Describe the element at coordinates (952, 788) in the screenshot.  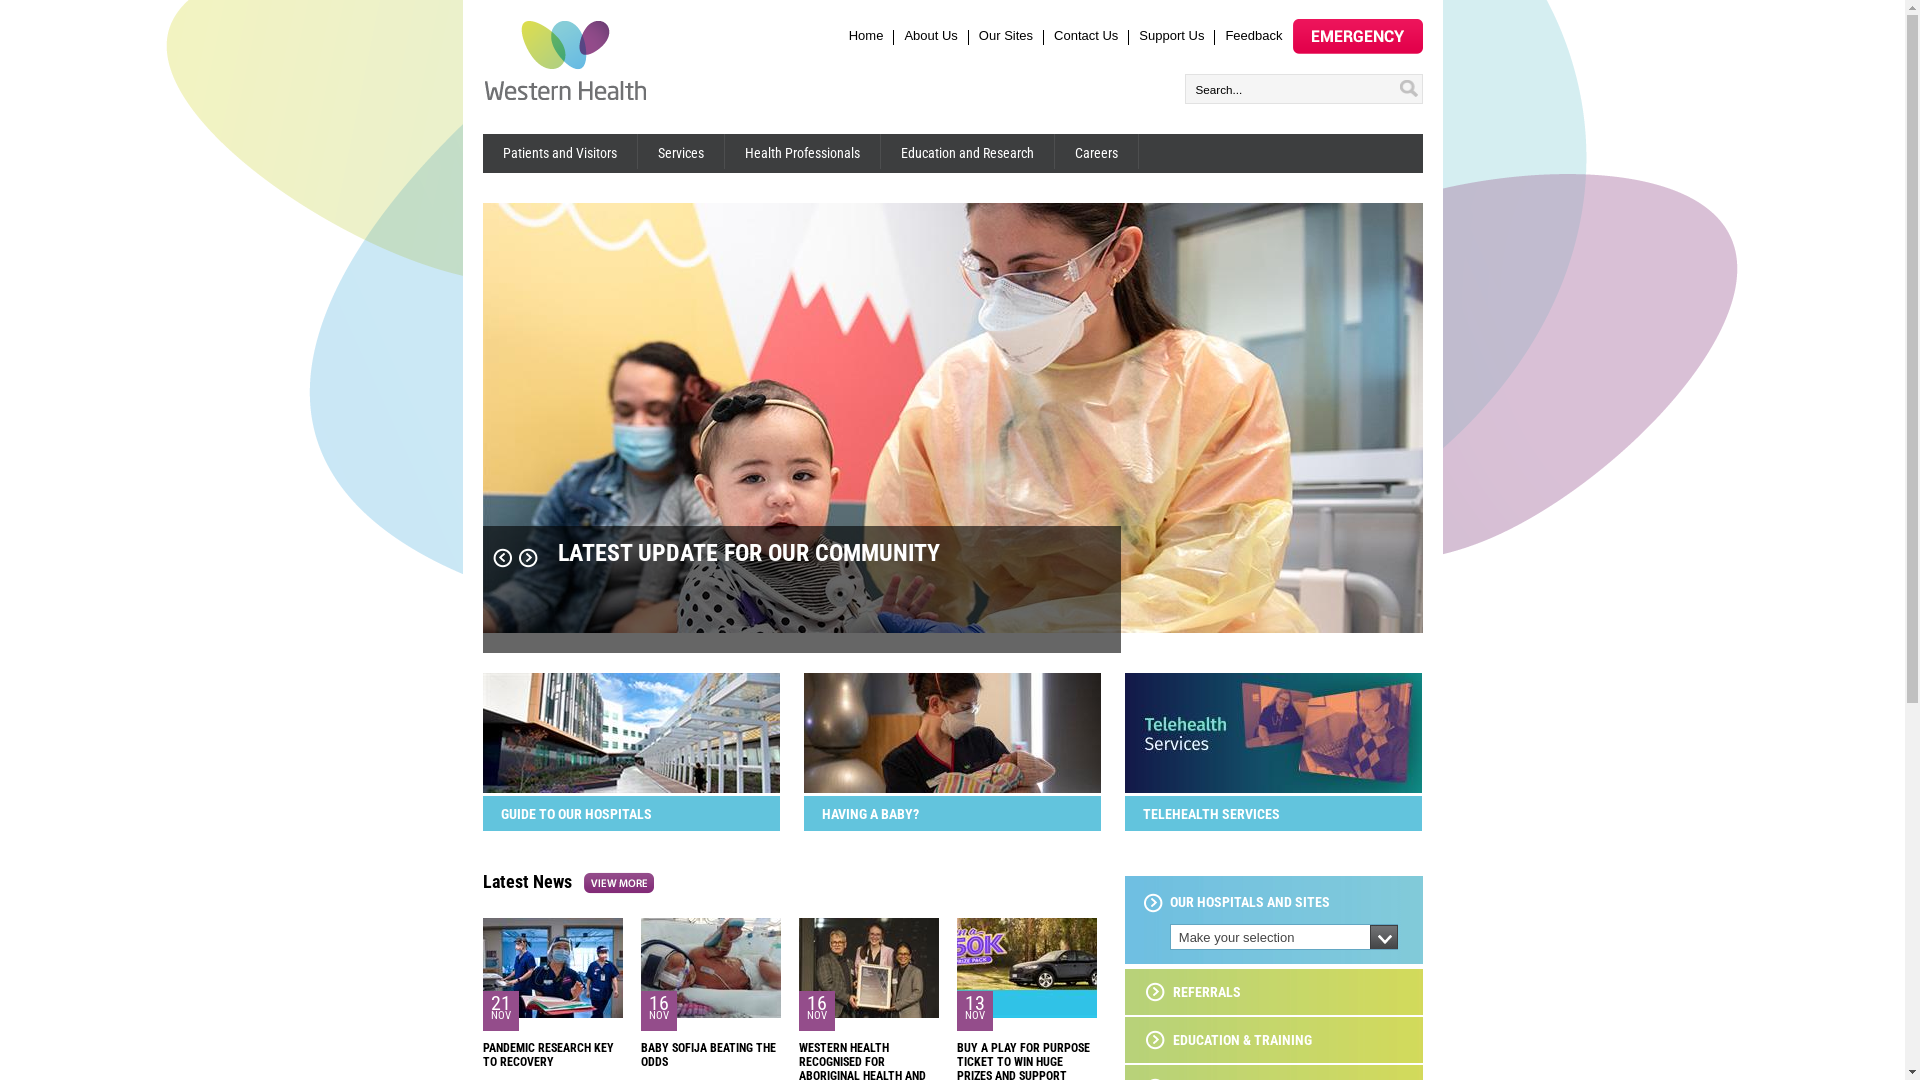
I see `HAVING A BABY?` at that location.